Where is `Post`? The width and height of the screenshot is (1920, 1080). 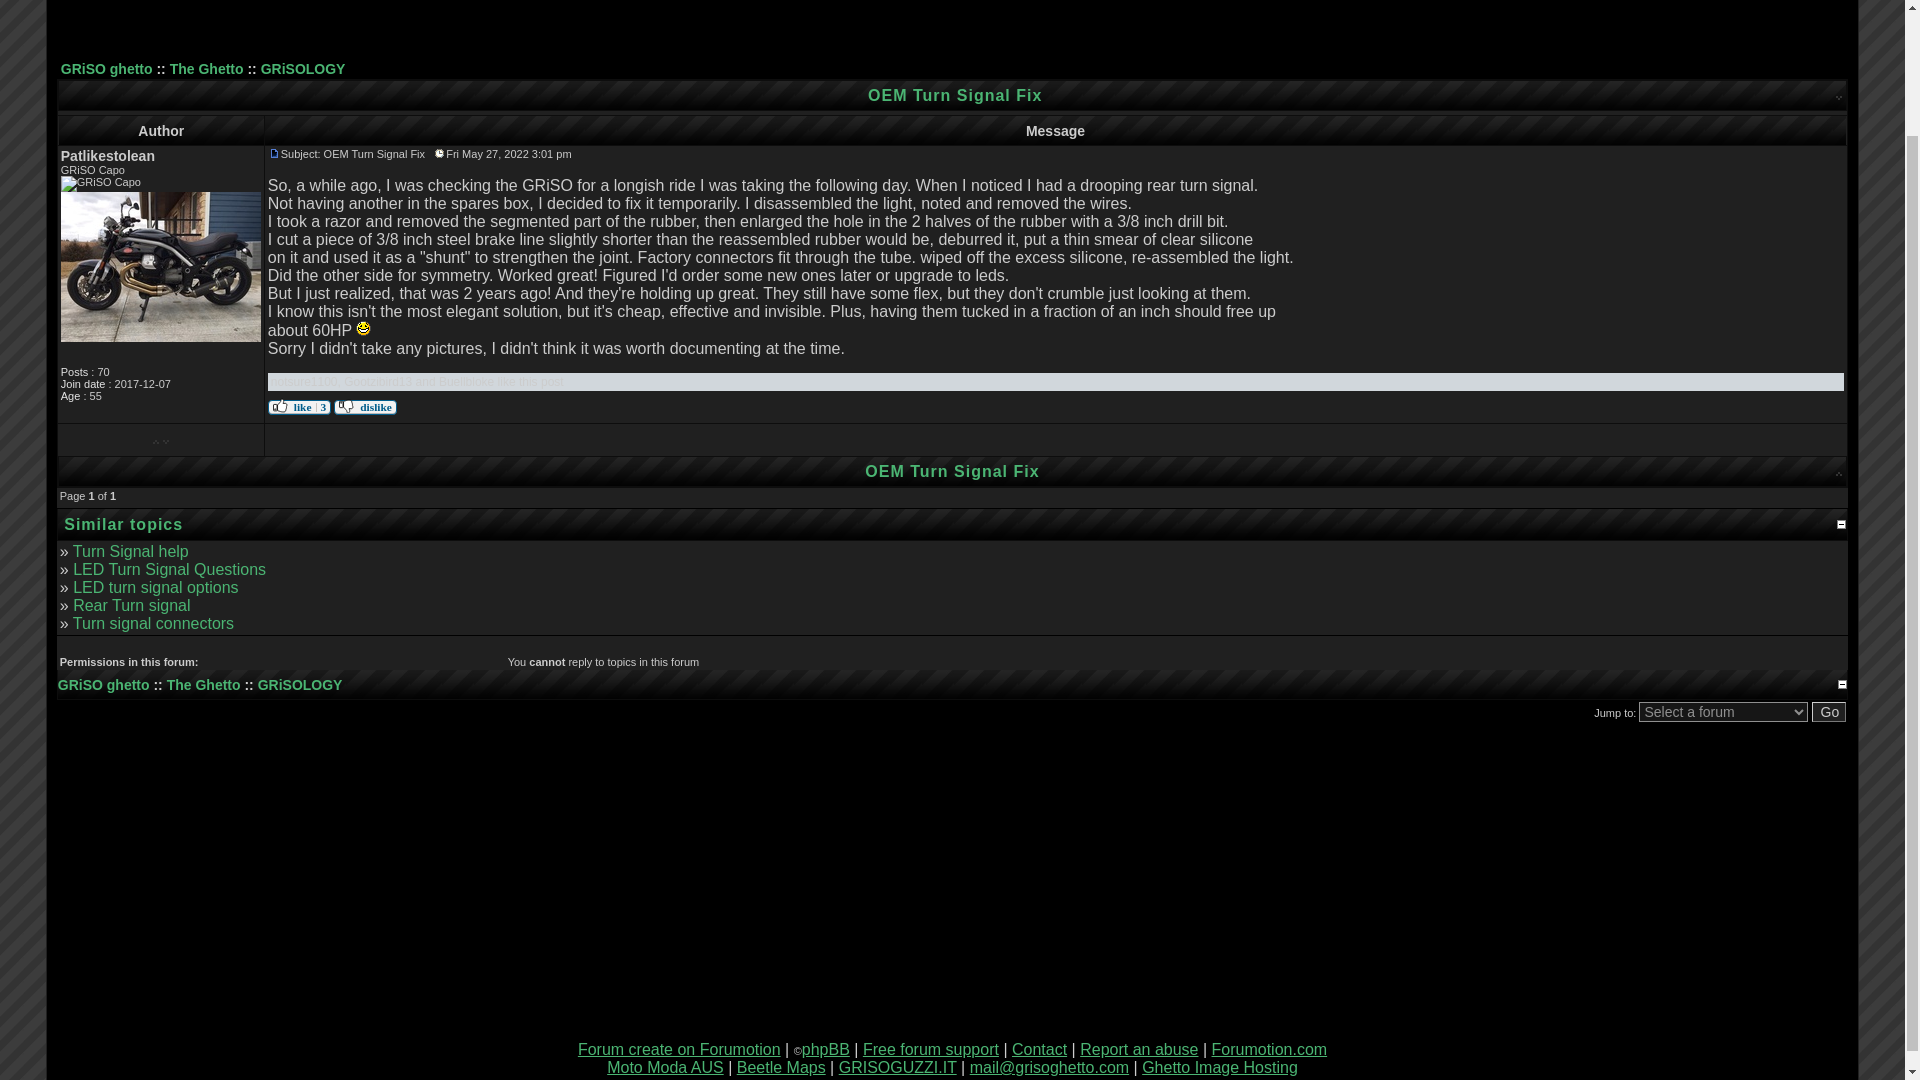
Post is located at coordinates (274, 153).